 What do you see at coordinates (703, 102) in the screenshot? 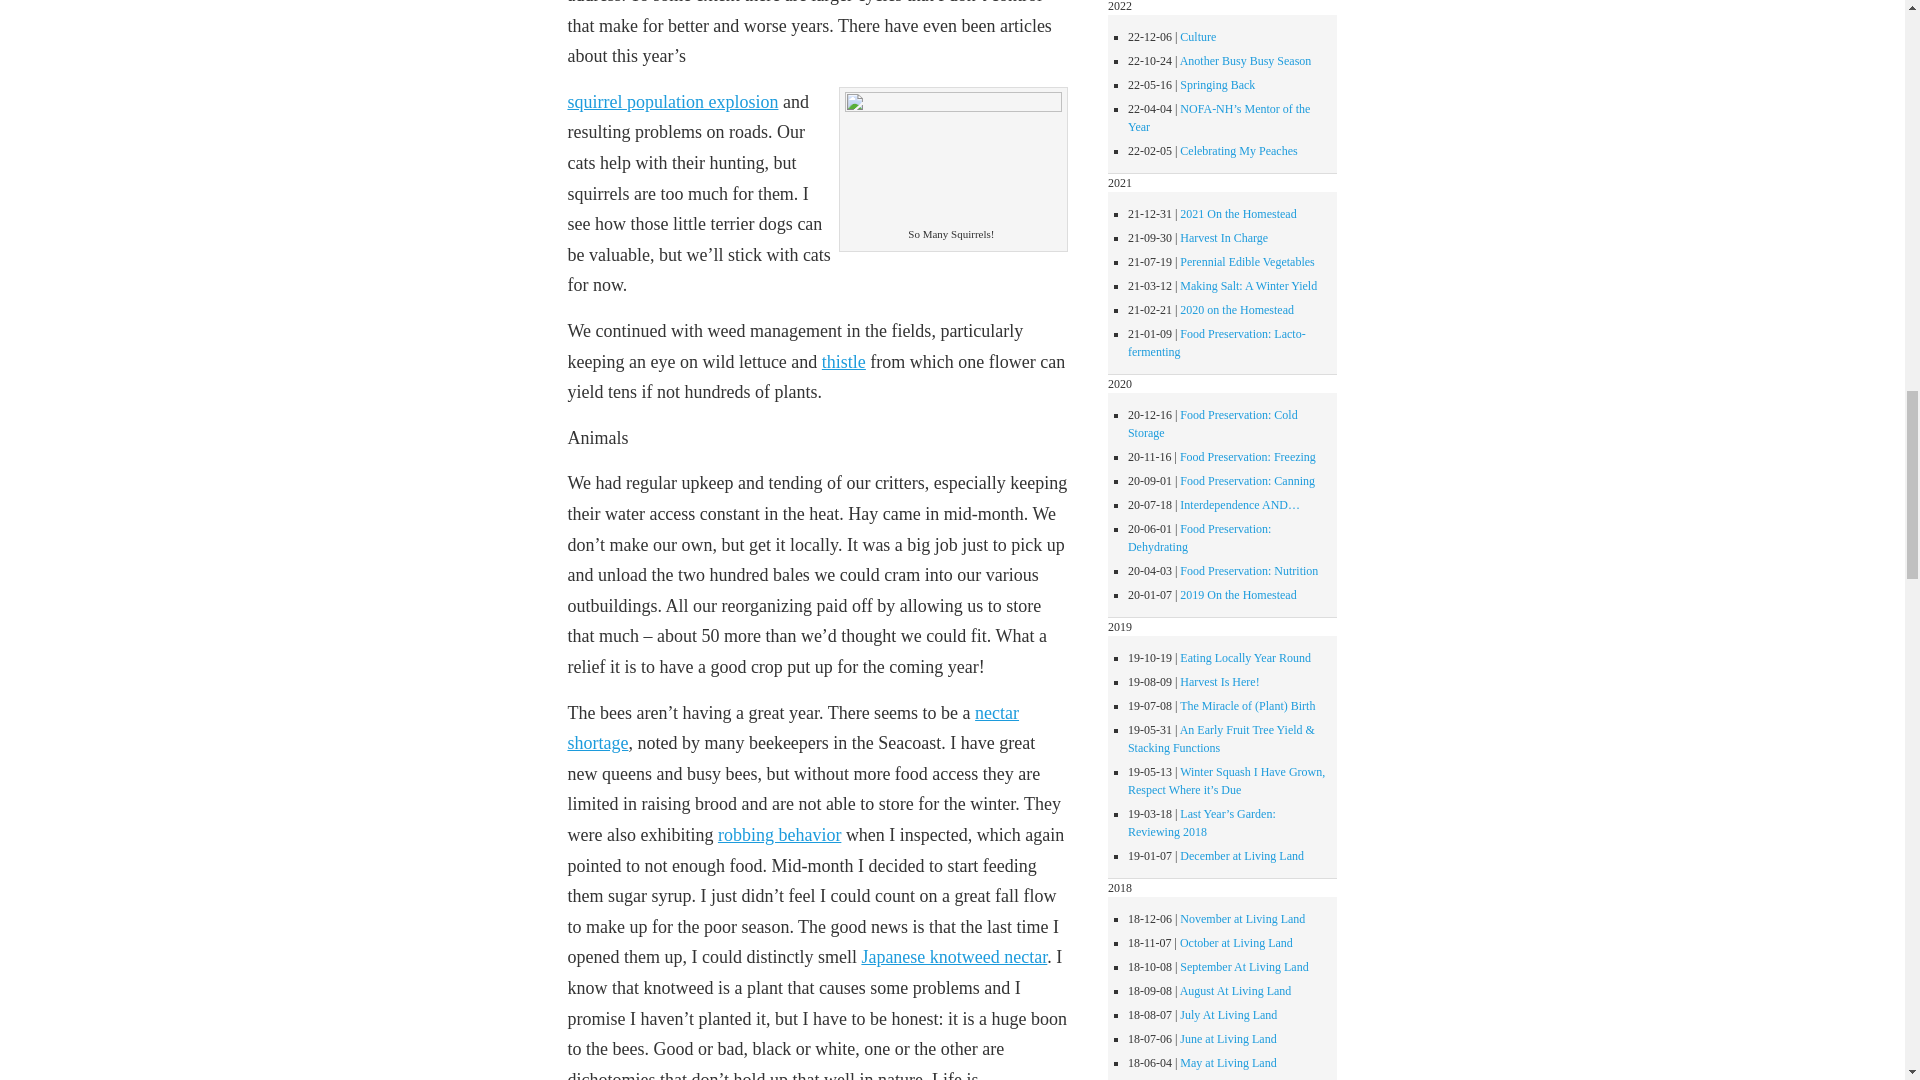
I see `population explosion` at bounding box center [703, 102].